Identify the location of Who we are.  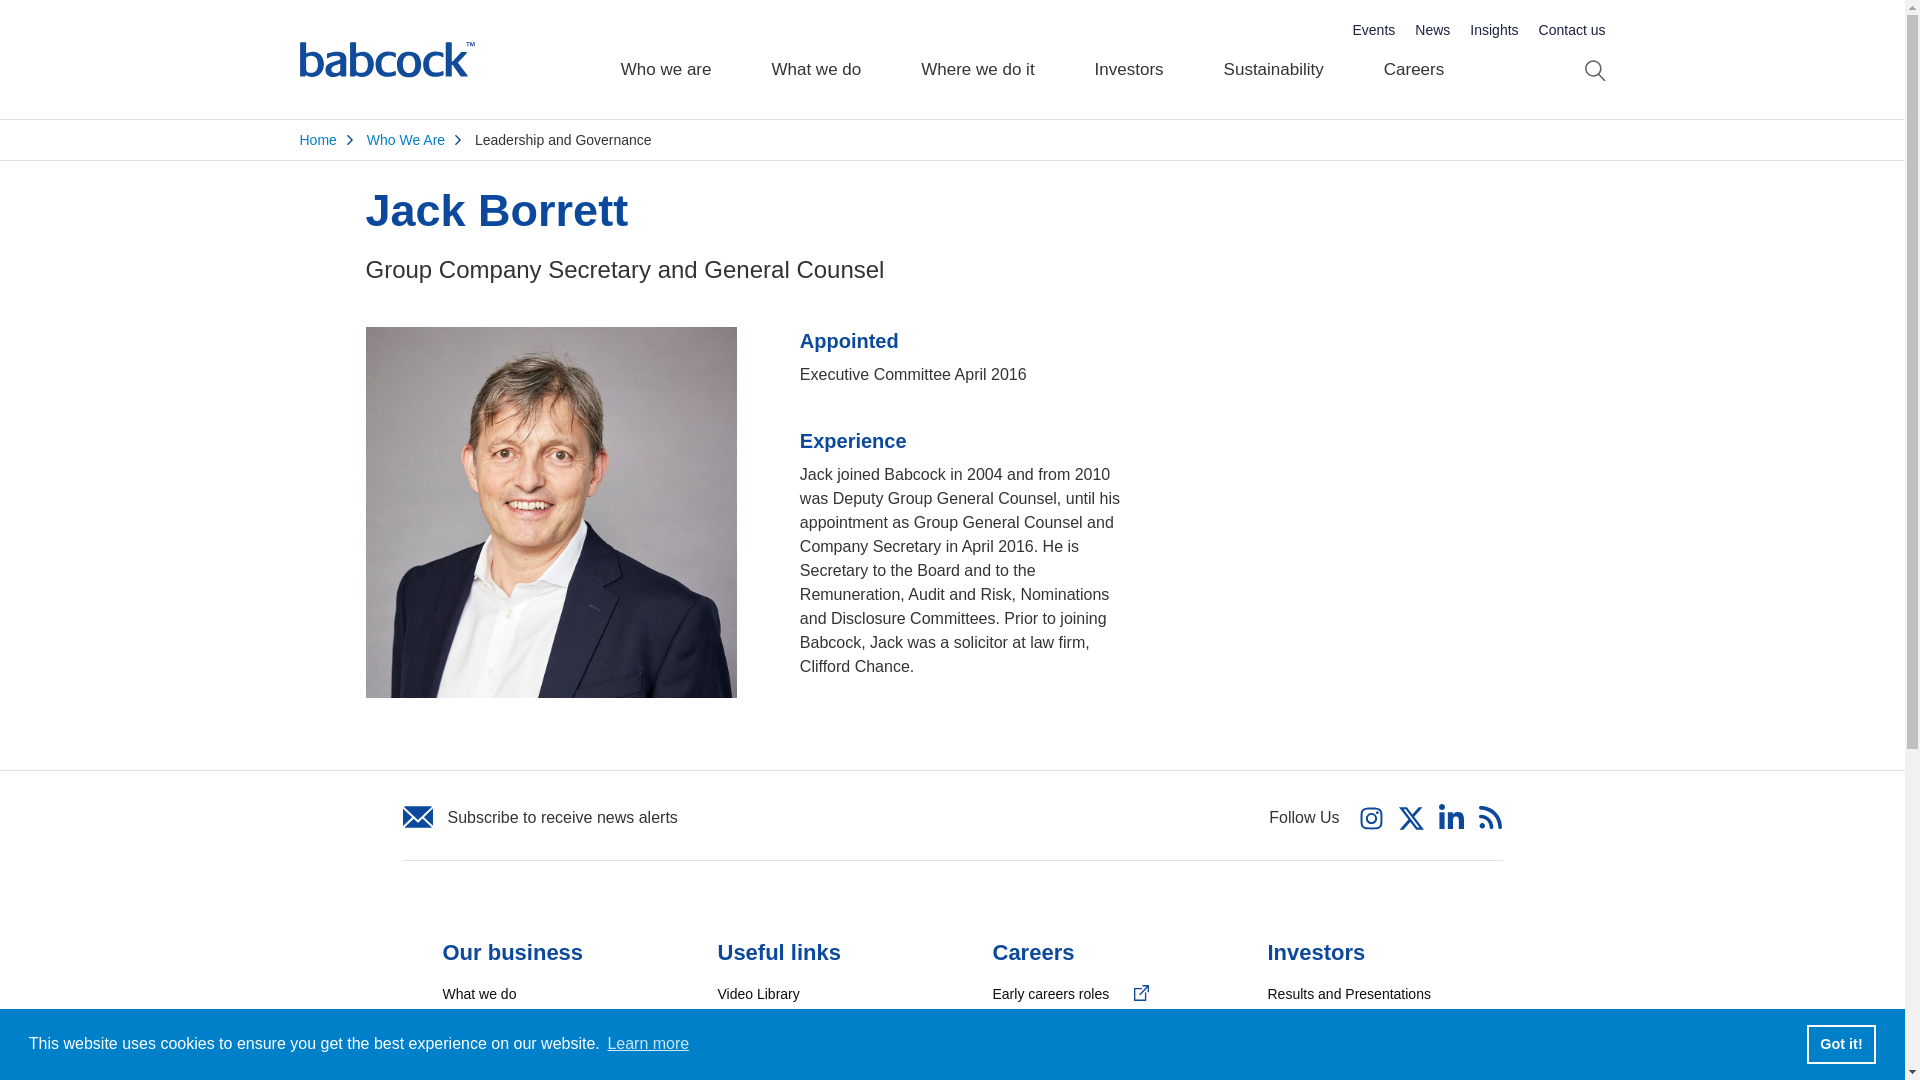
(666, 60).